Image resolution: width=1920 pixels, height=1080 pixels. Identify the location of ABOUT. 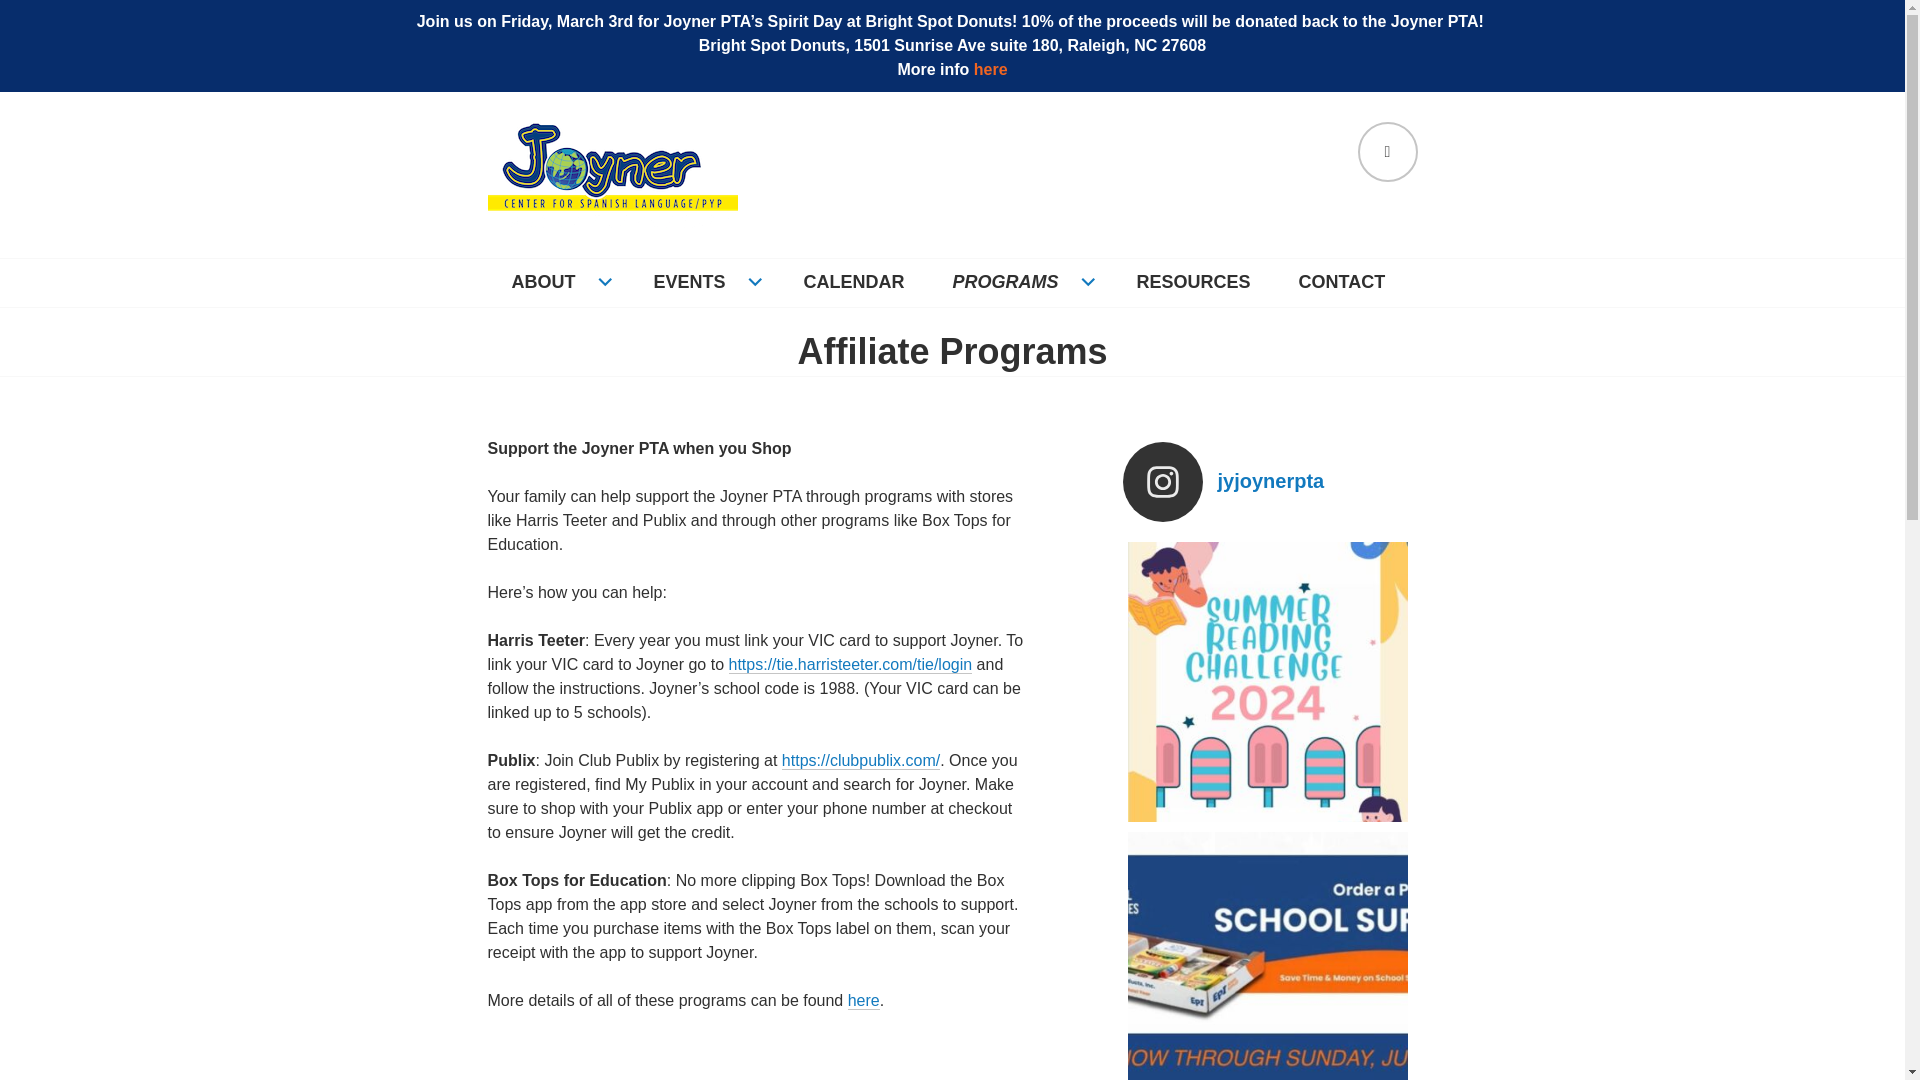
(558, 282).